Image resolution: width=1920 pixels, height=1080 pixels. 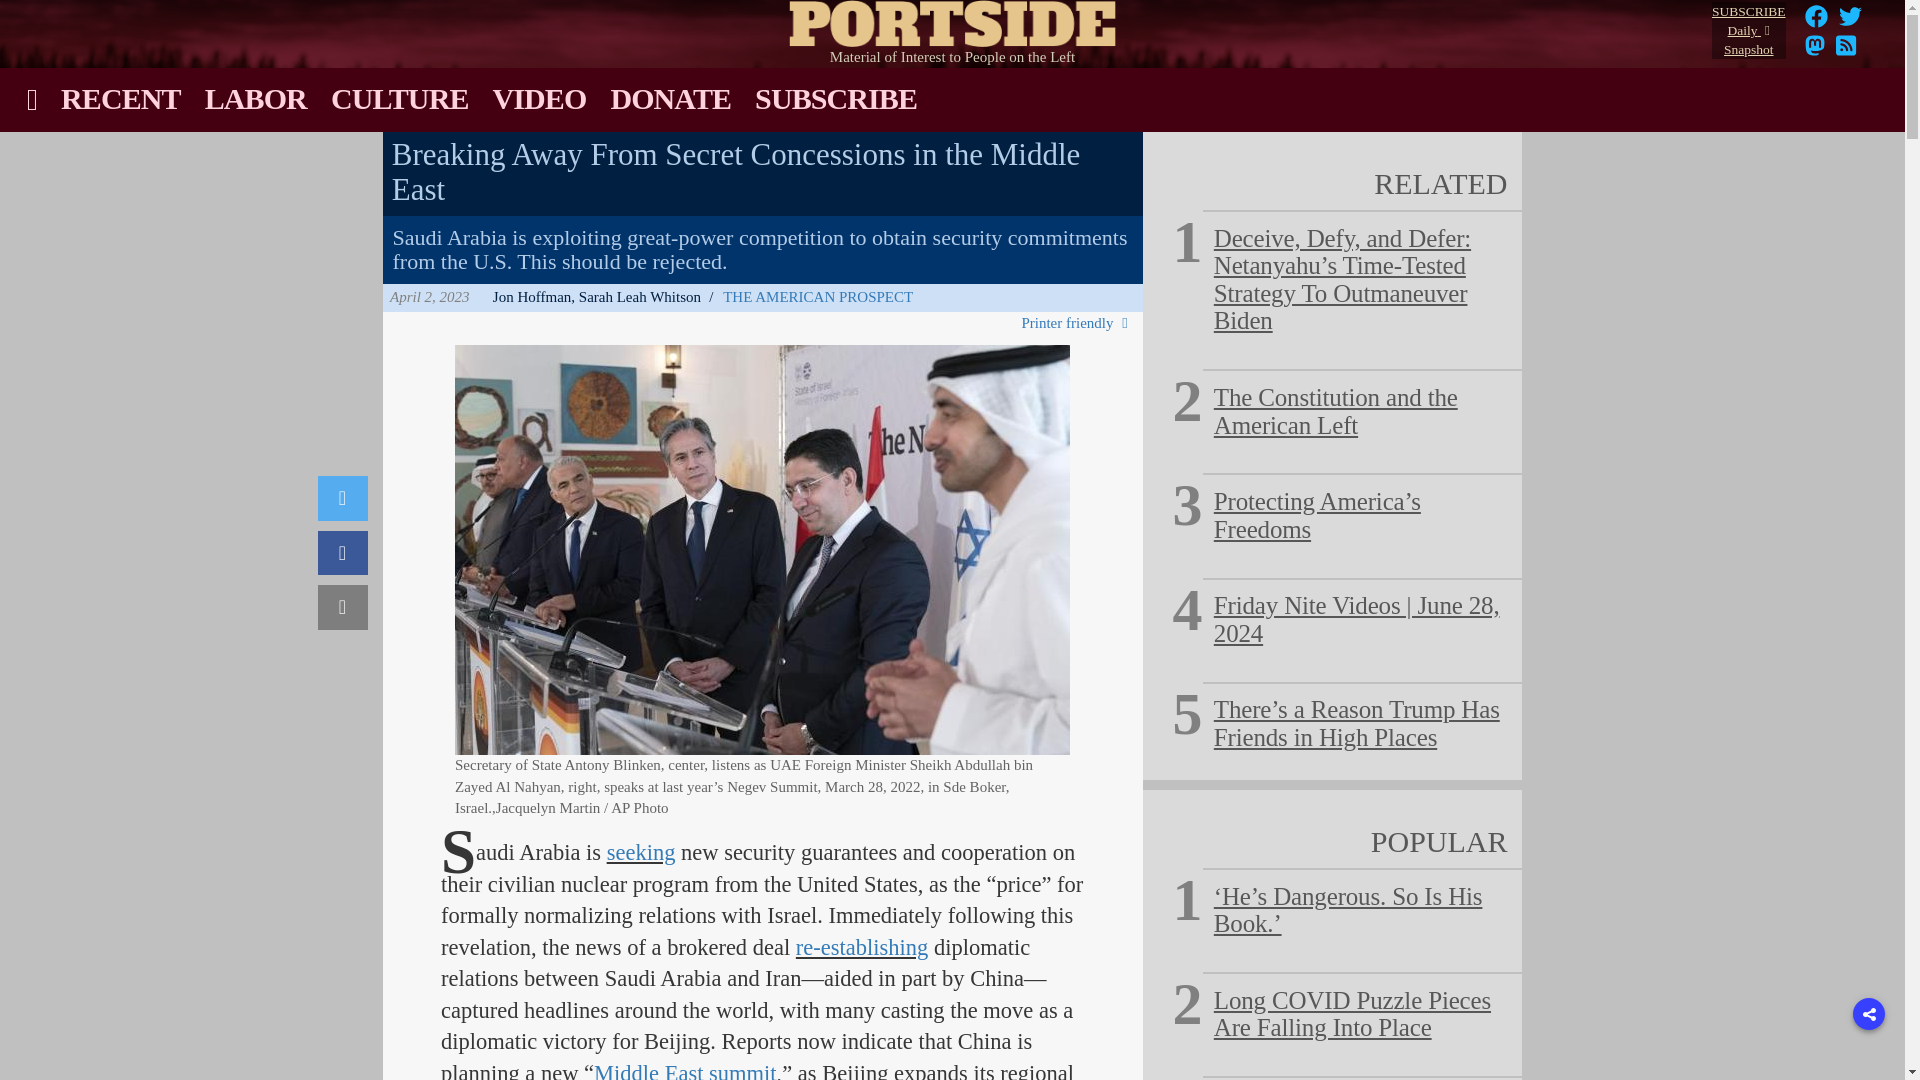 What do you see at coordinates (121, 98) in the screenshot?
I see `RECENT` at bounding box center [121, 98].